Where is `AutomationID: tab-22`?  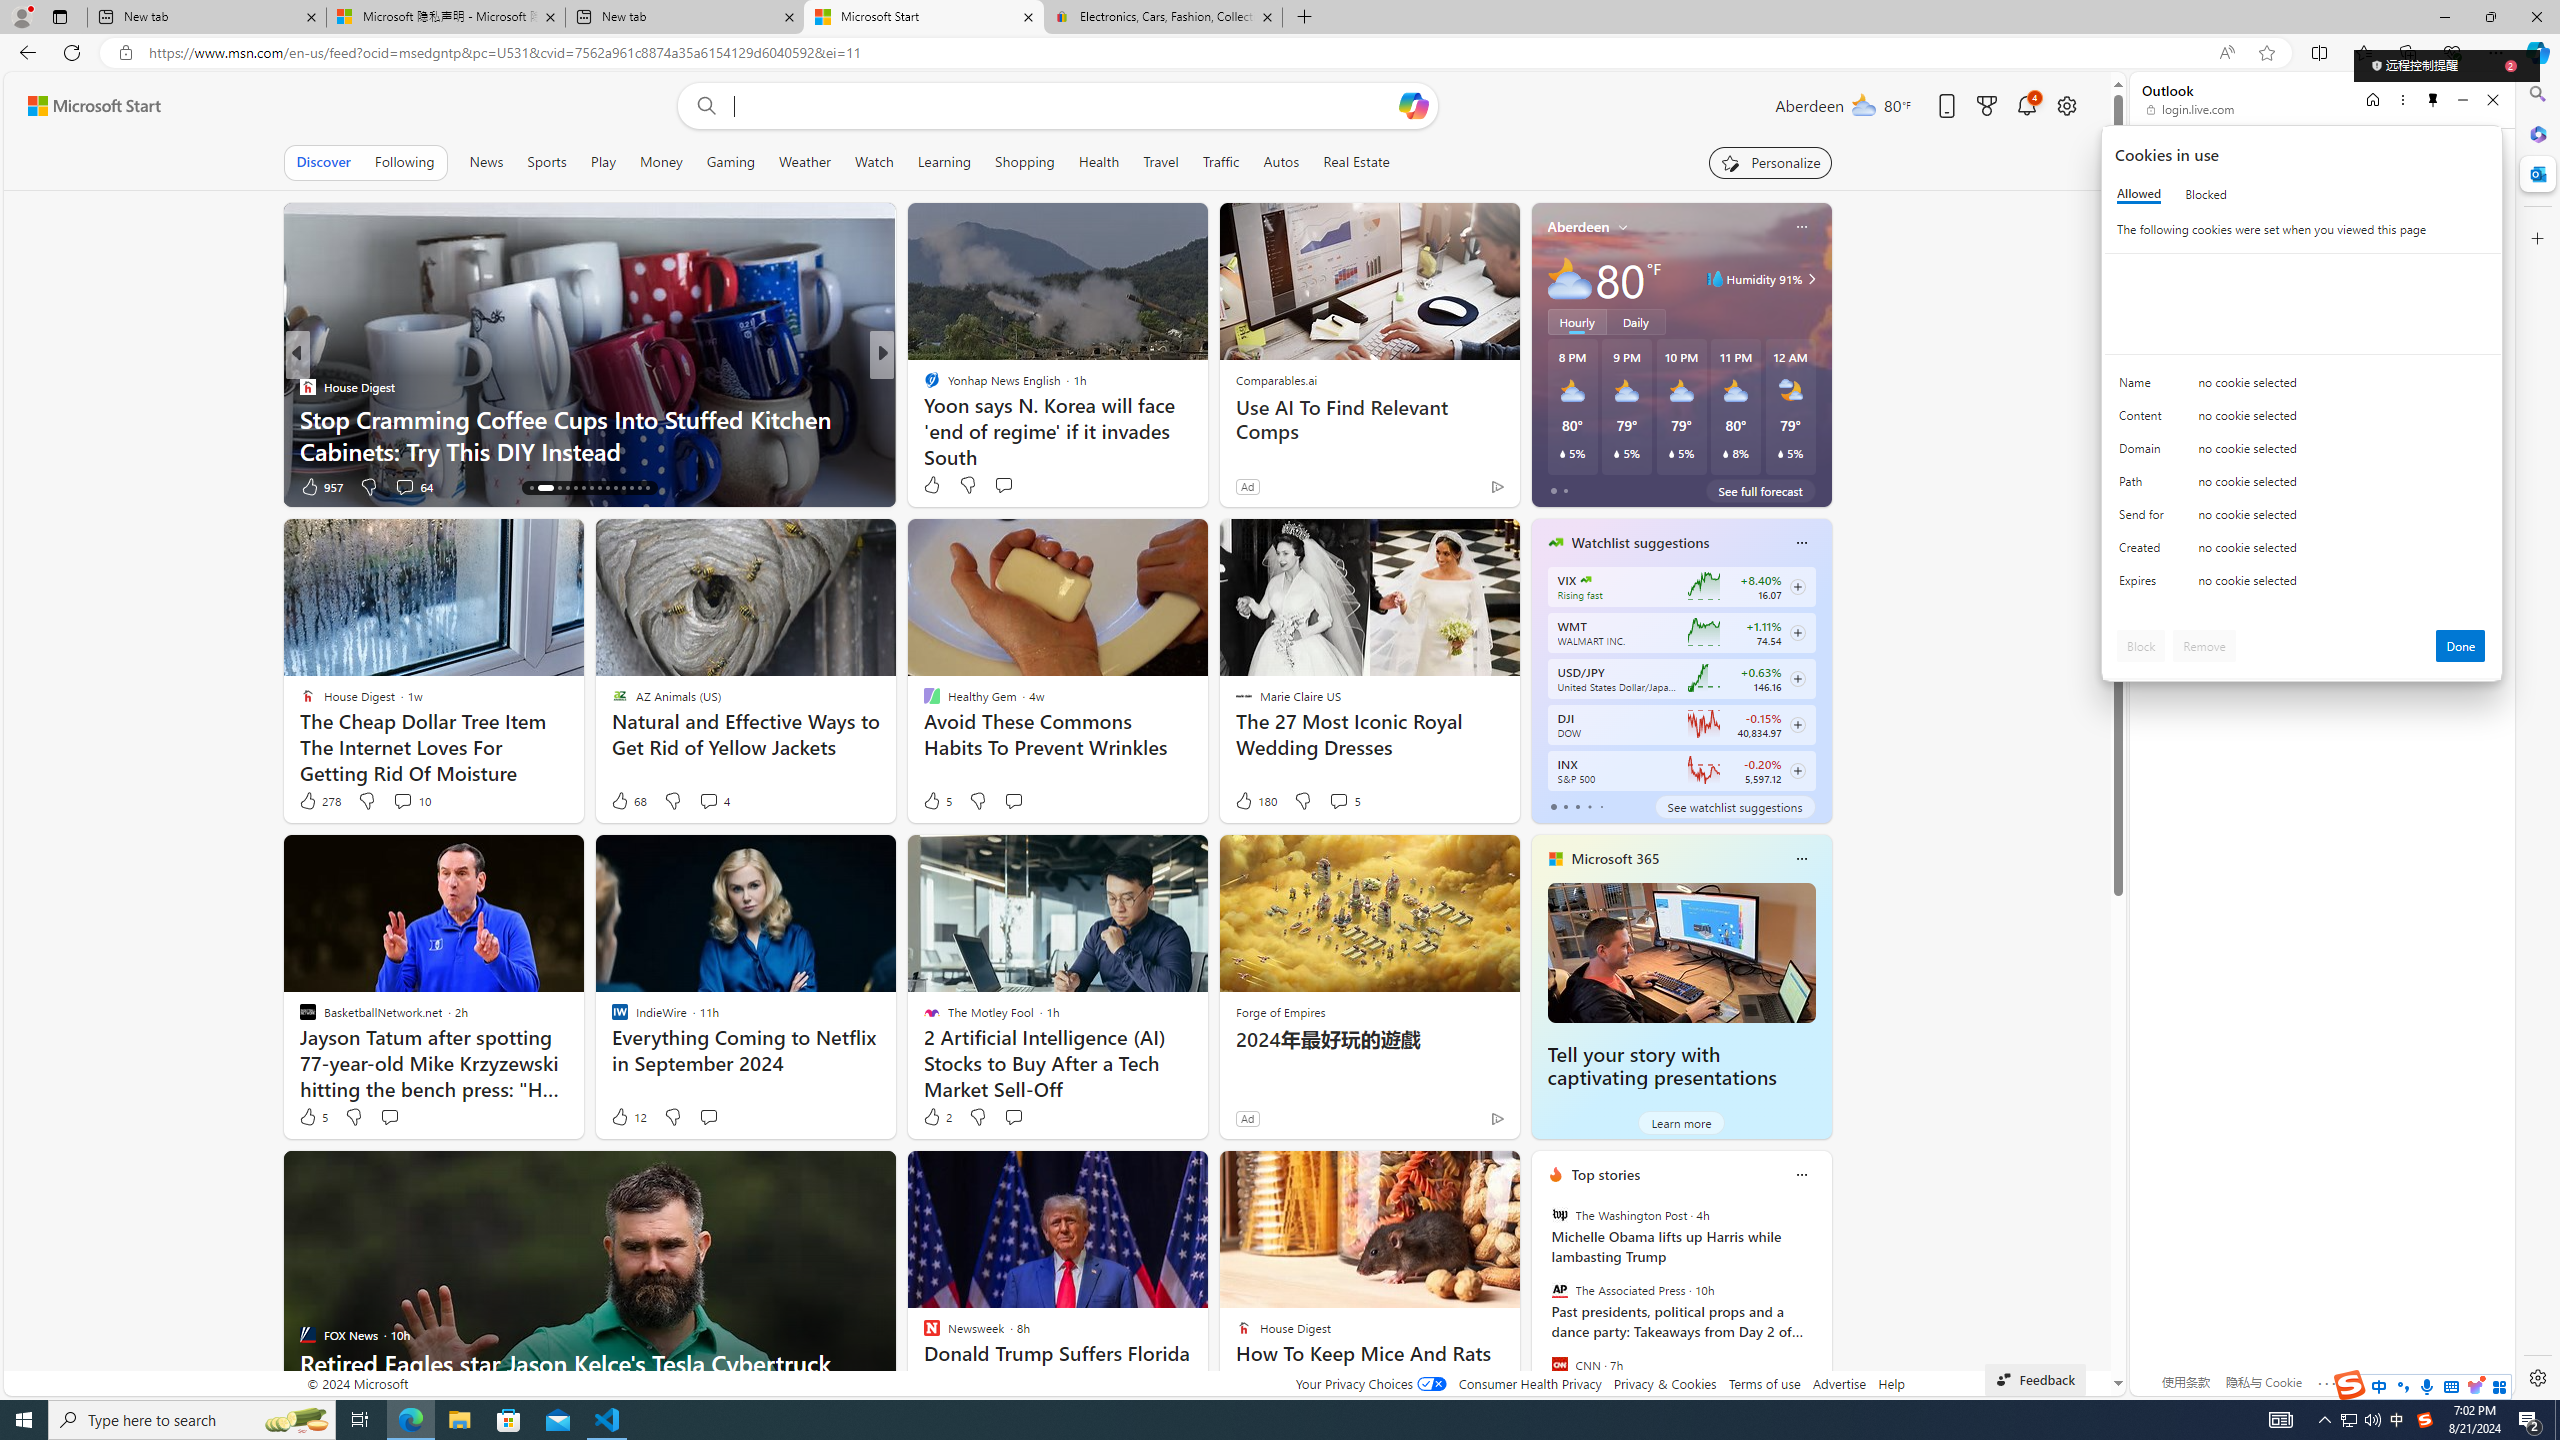 AutomationID: tab-22 is located at coordinates (598, 488).